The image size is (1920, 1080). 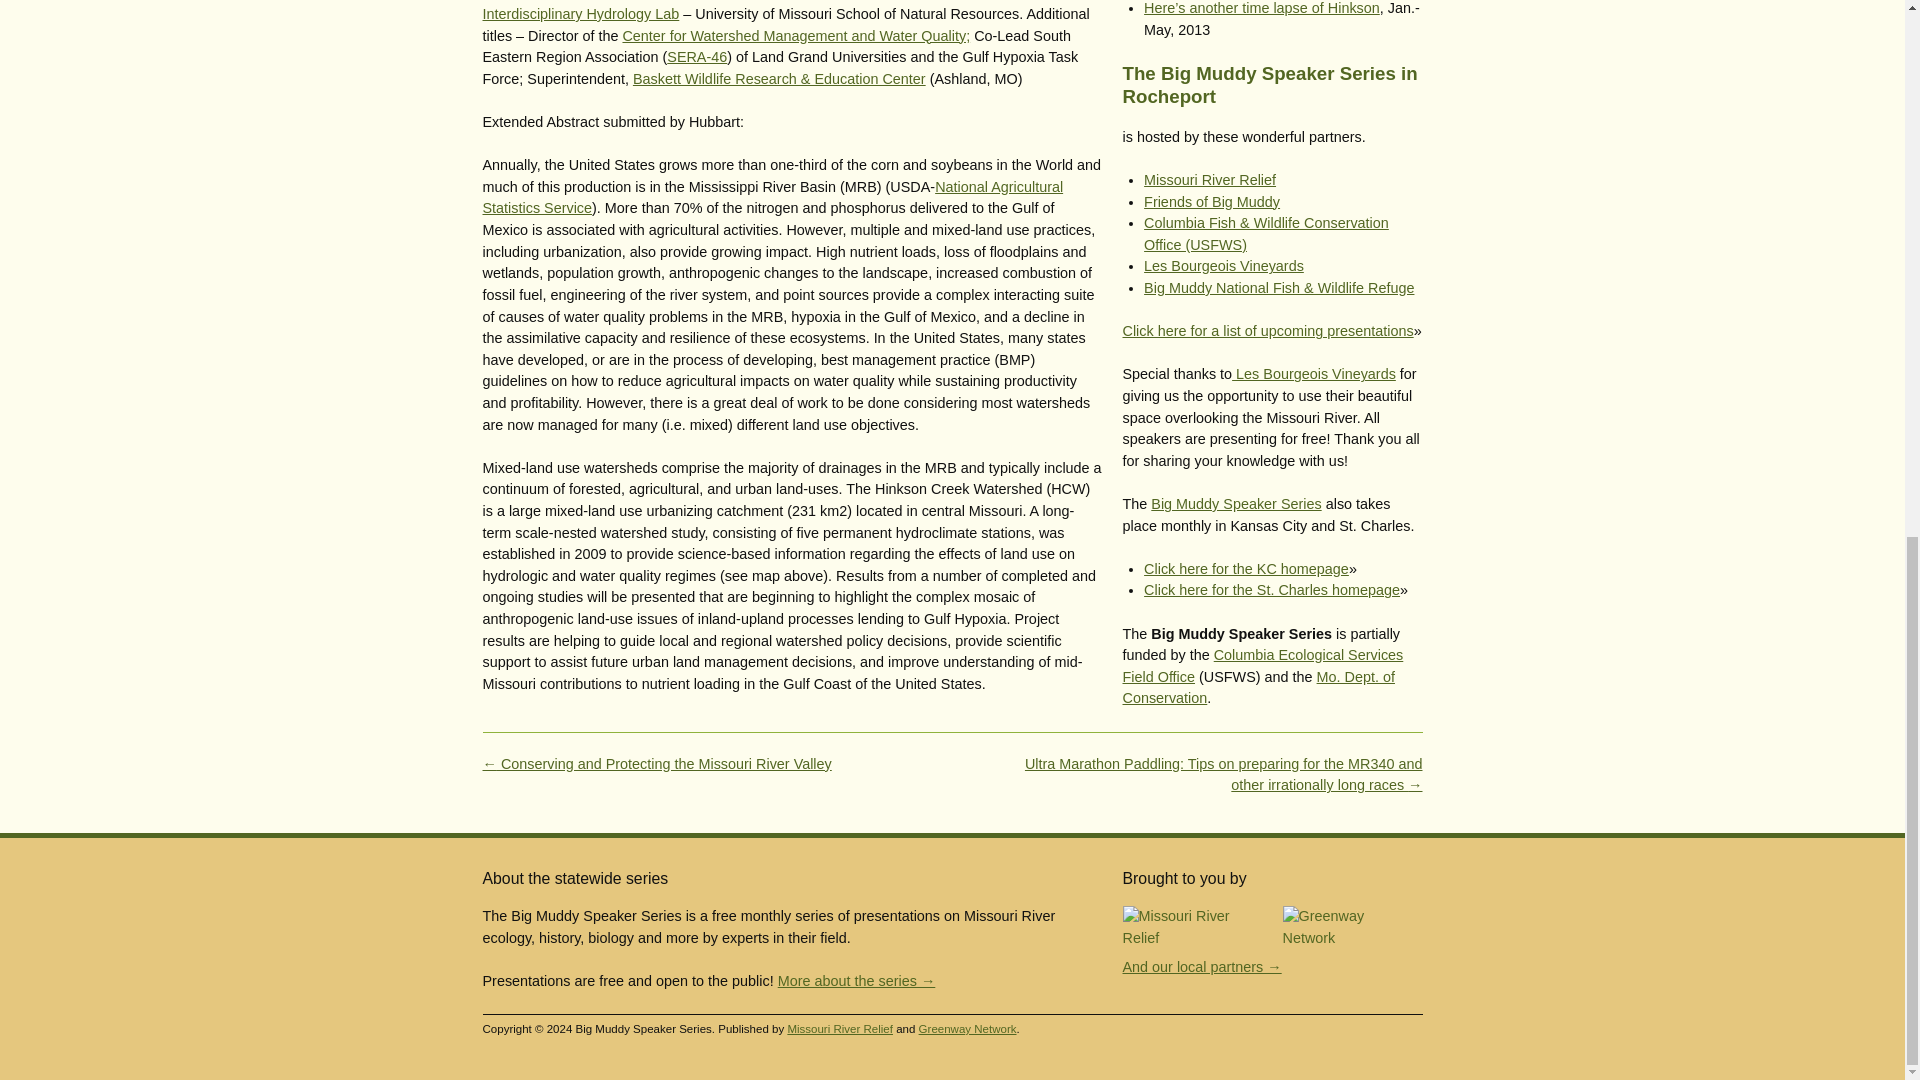 What do you see at coordinates (796, 36) in the screenshot?
I see `Center for Watershed Management and Water Quality;` at bounding box center [796, 36].